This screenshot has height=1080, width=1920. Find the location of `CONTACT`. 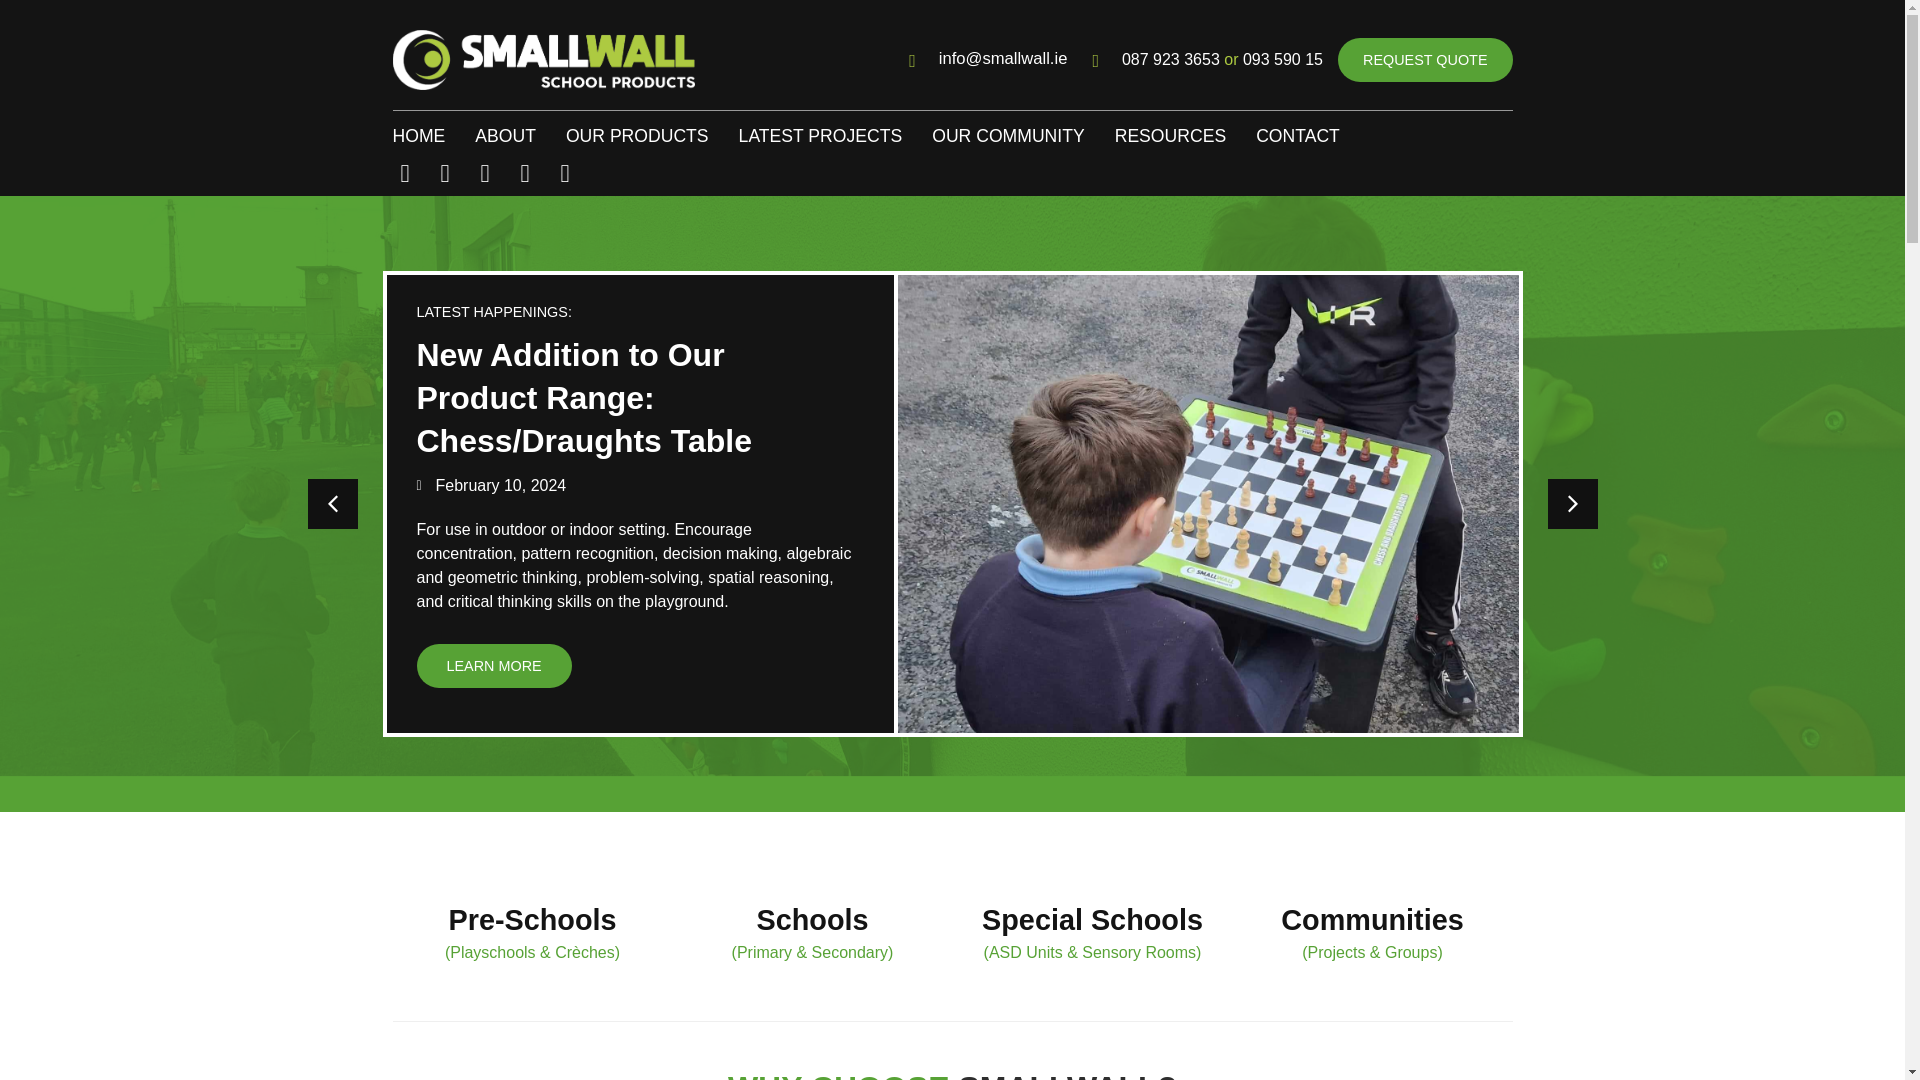

CONTACT is located at coordinates (1298, 136).